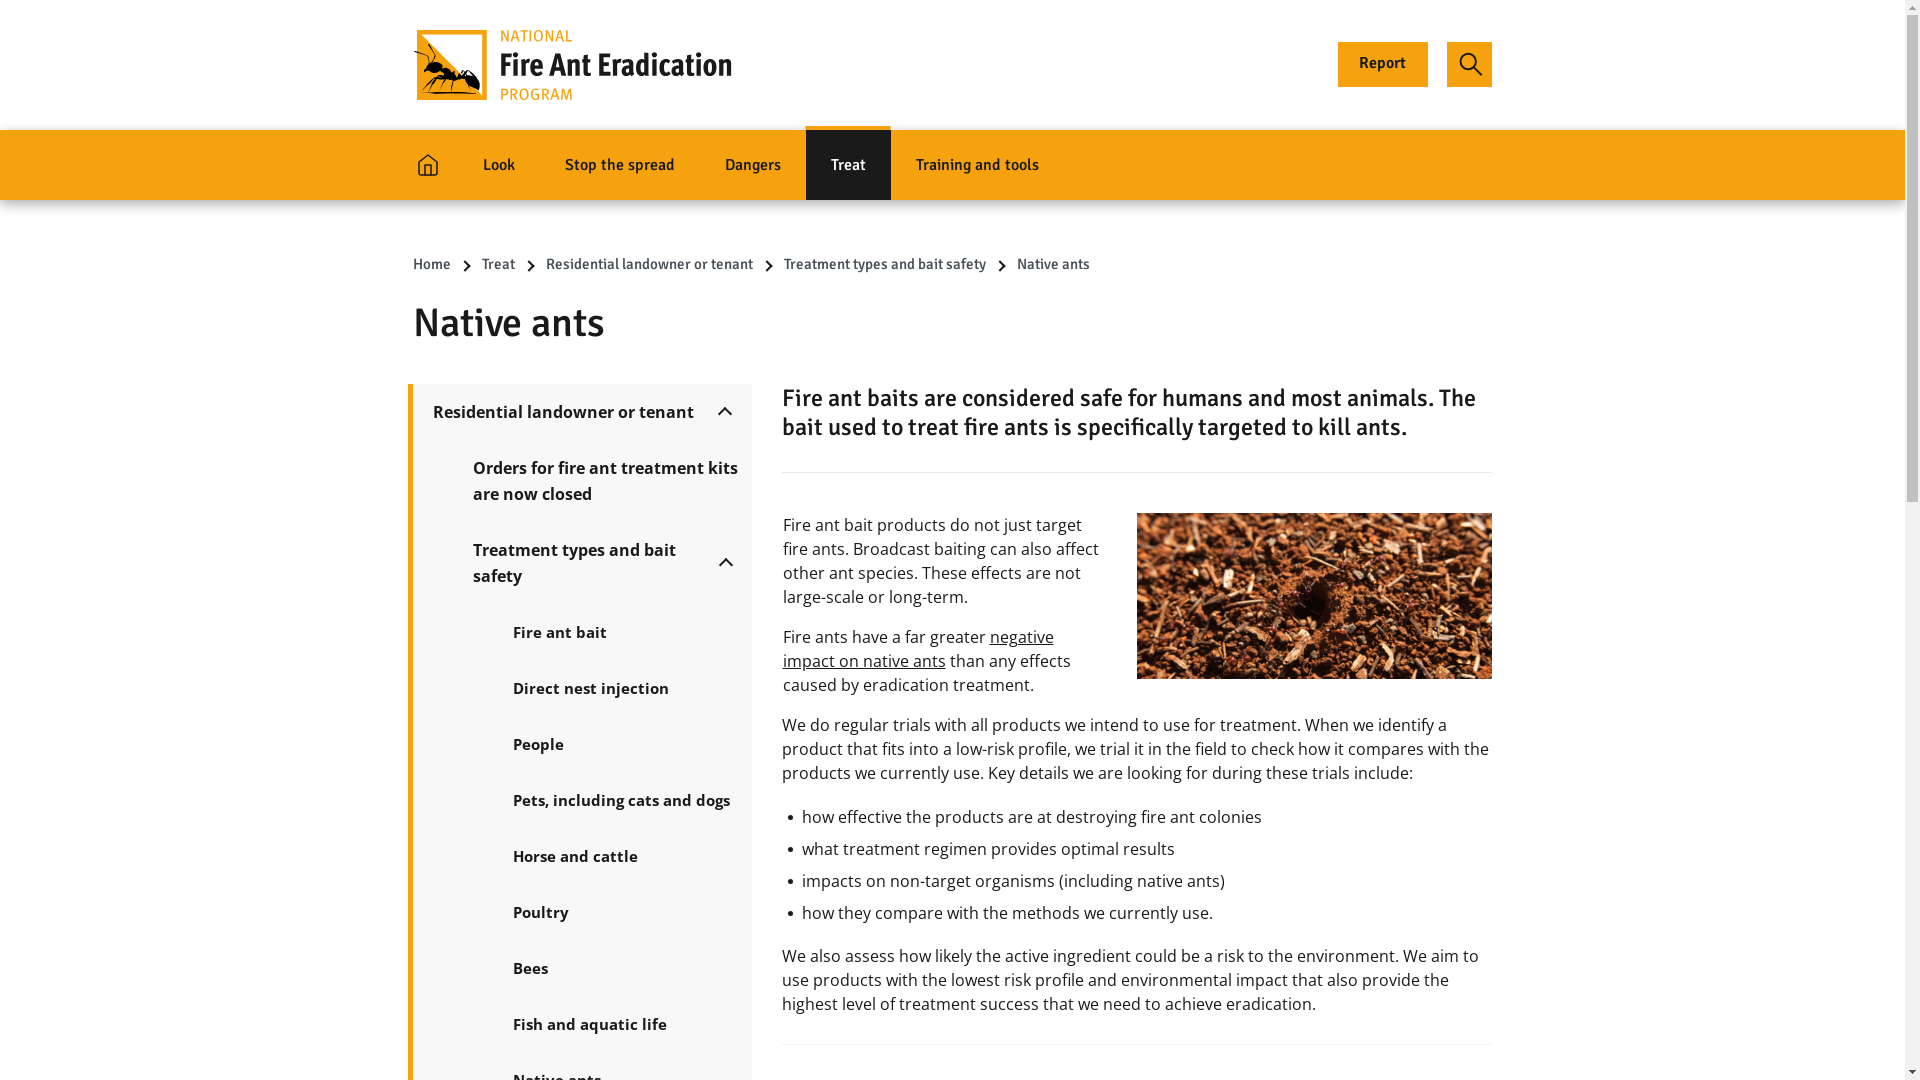  Describe the element at coordinates (620, 165) in the screenshot. I see `Stop the spread` at that location.